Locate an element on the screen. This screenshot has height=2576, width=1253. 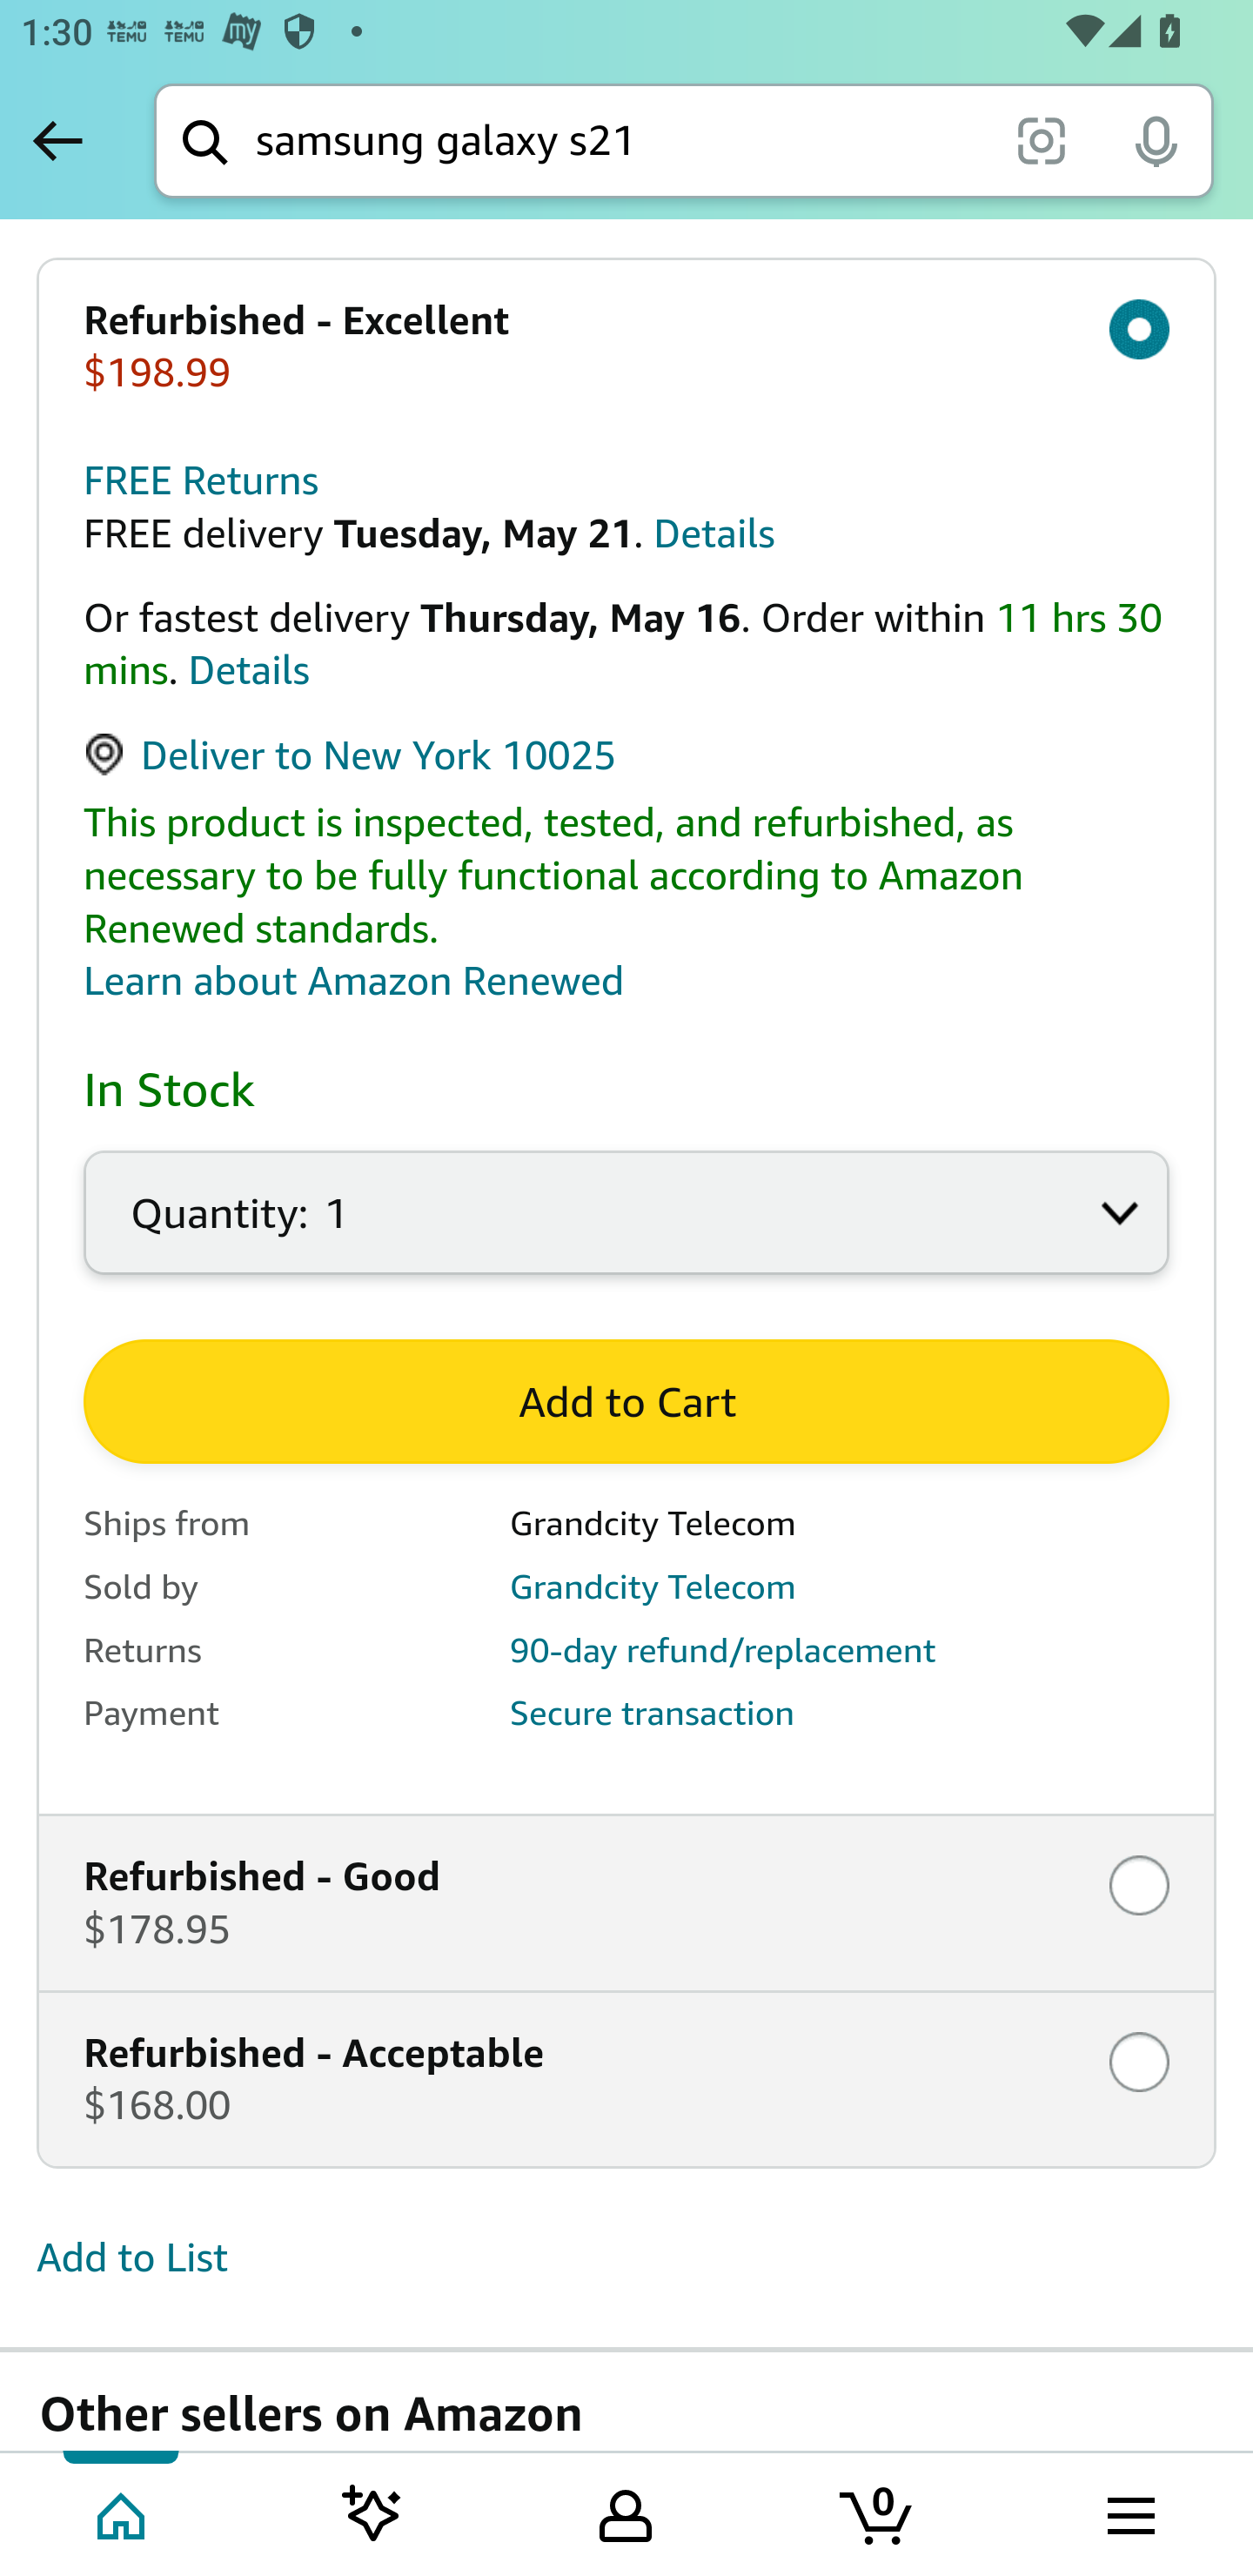
Learn about Amazon Renewed is located at coordinates (355, 983).